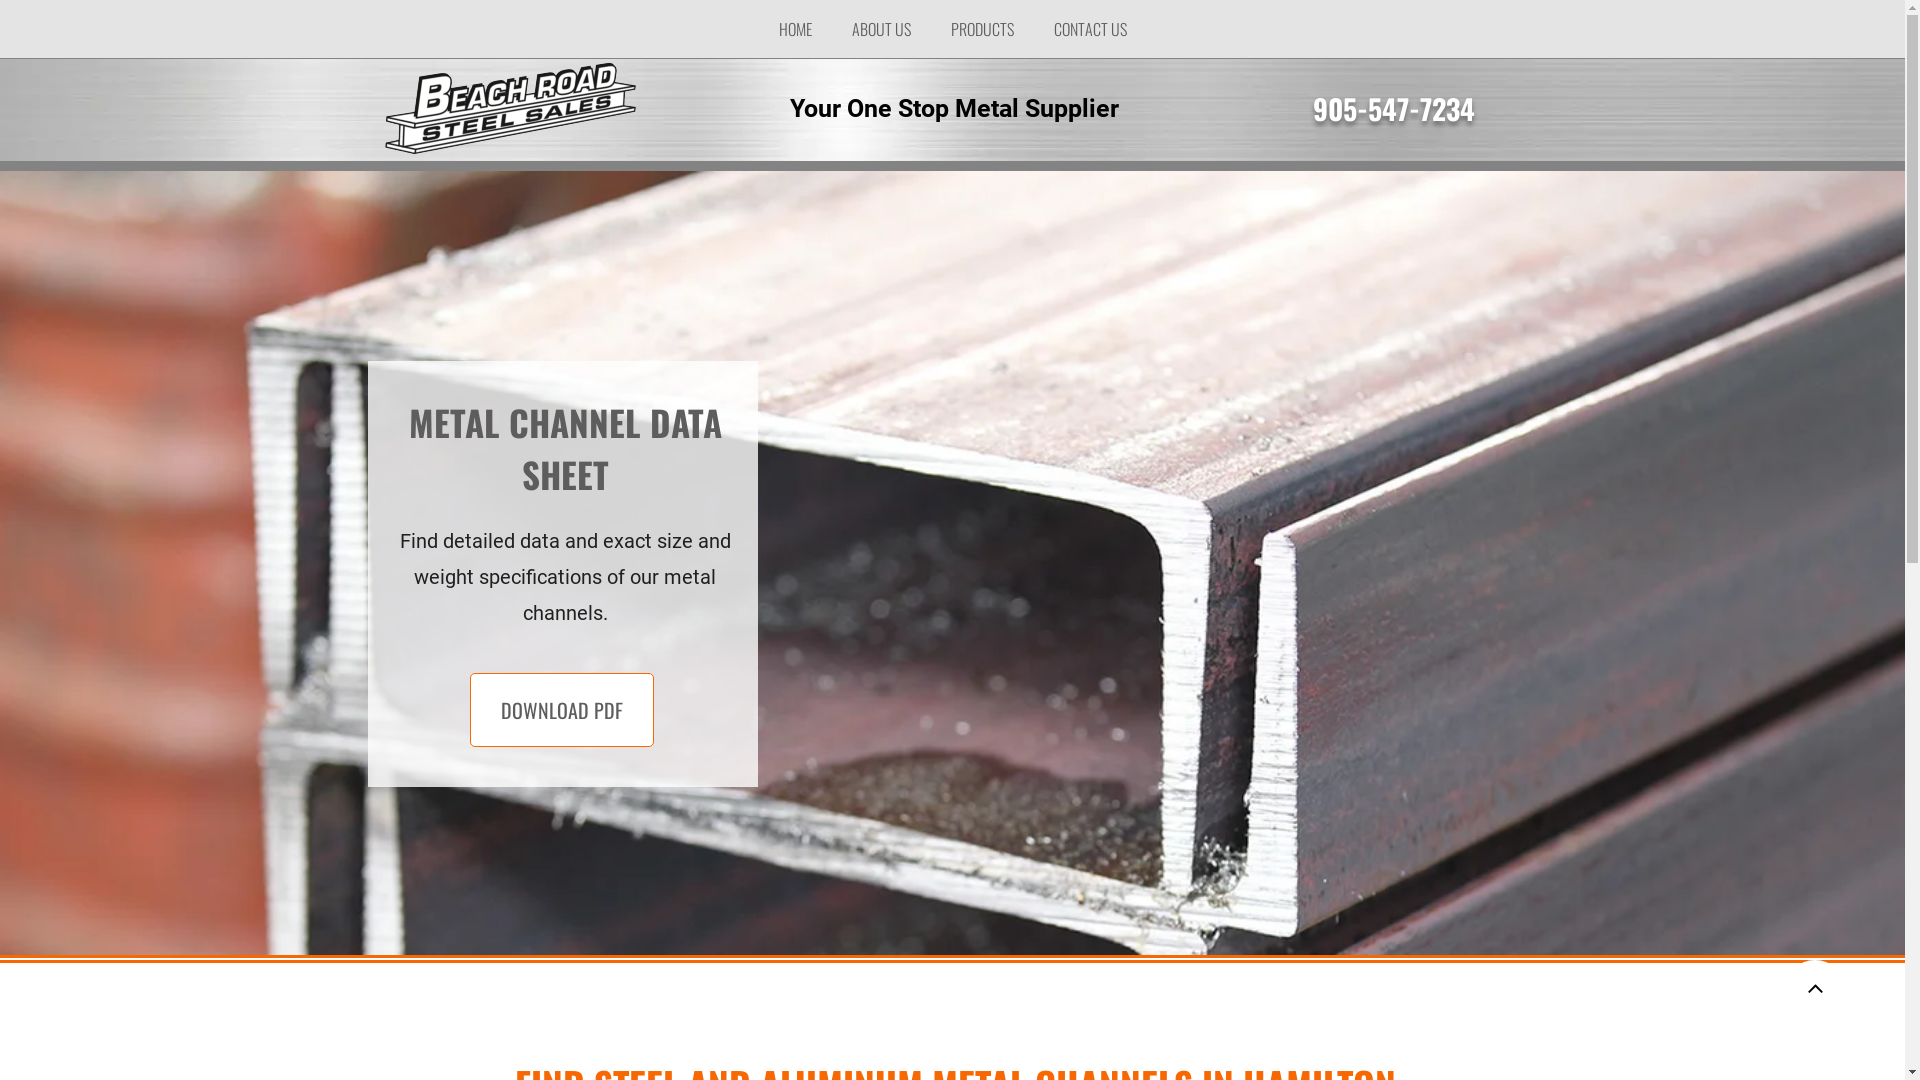 The height and width of the screenshot is (1080, 1920). What do you see at coordinates (1090, 29) in the screenshot?
I see `CONTACT US` at bounding box center [1090, 29].